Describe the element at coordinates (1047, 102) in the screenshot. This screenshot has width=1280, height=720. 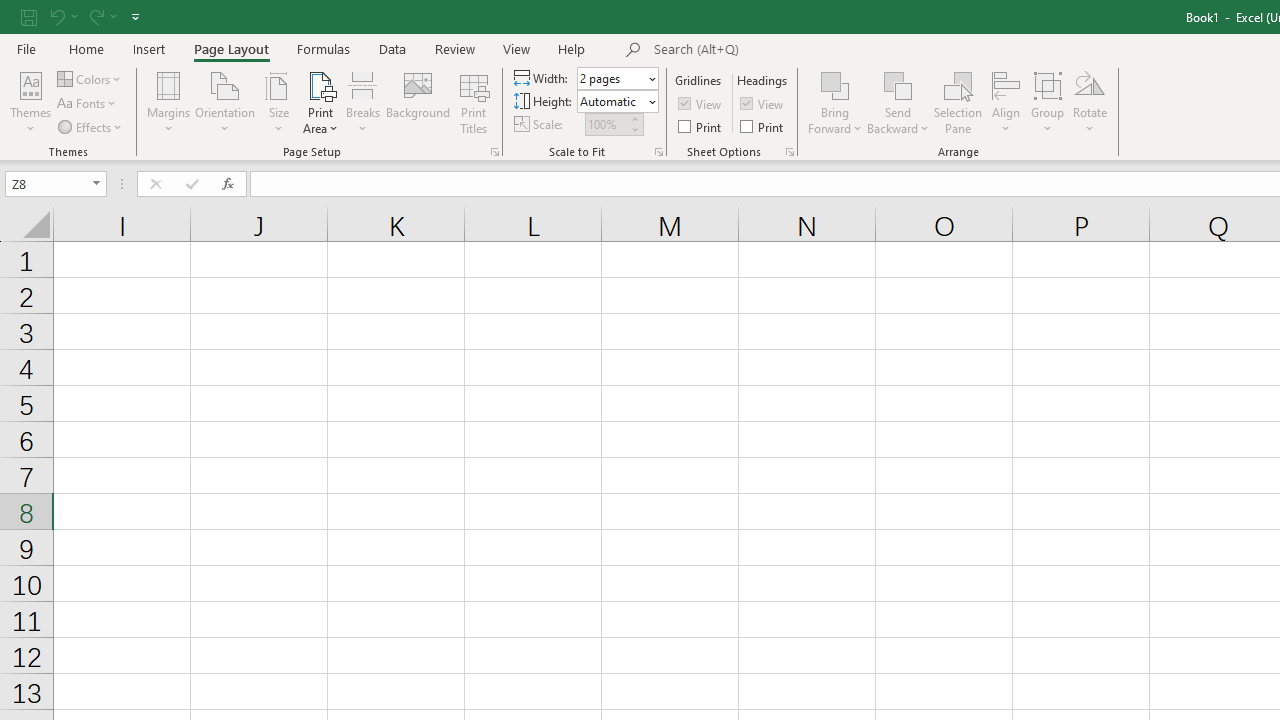
I see `Group` at that location.